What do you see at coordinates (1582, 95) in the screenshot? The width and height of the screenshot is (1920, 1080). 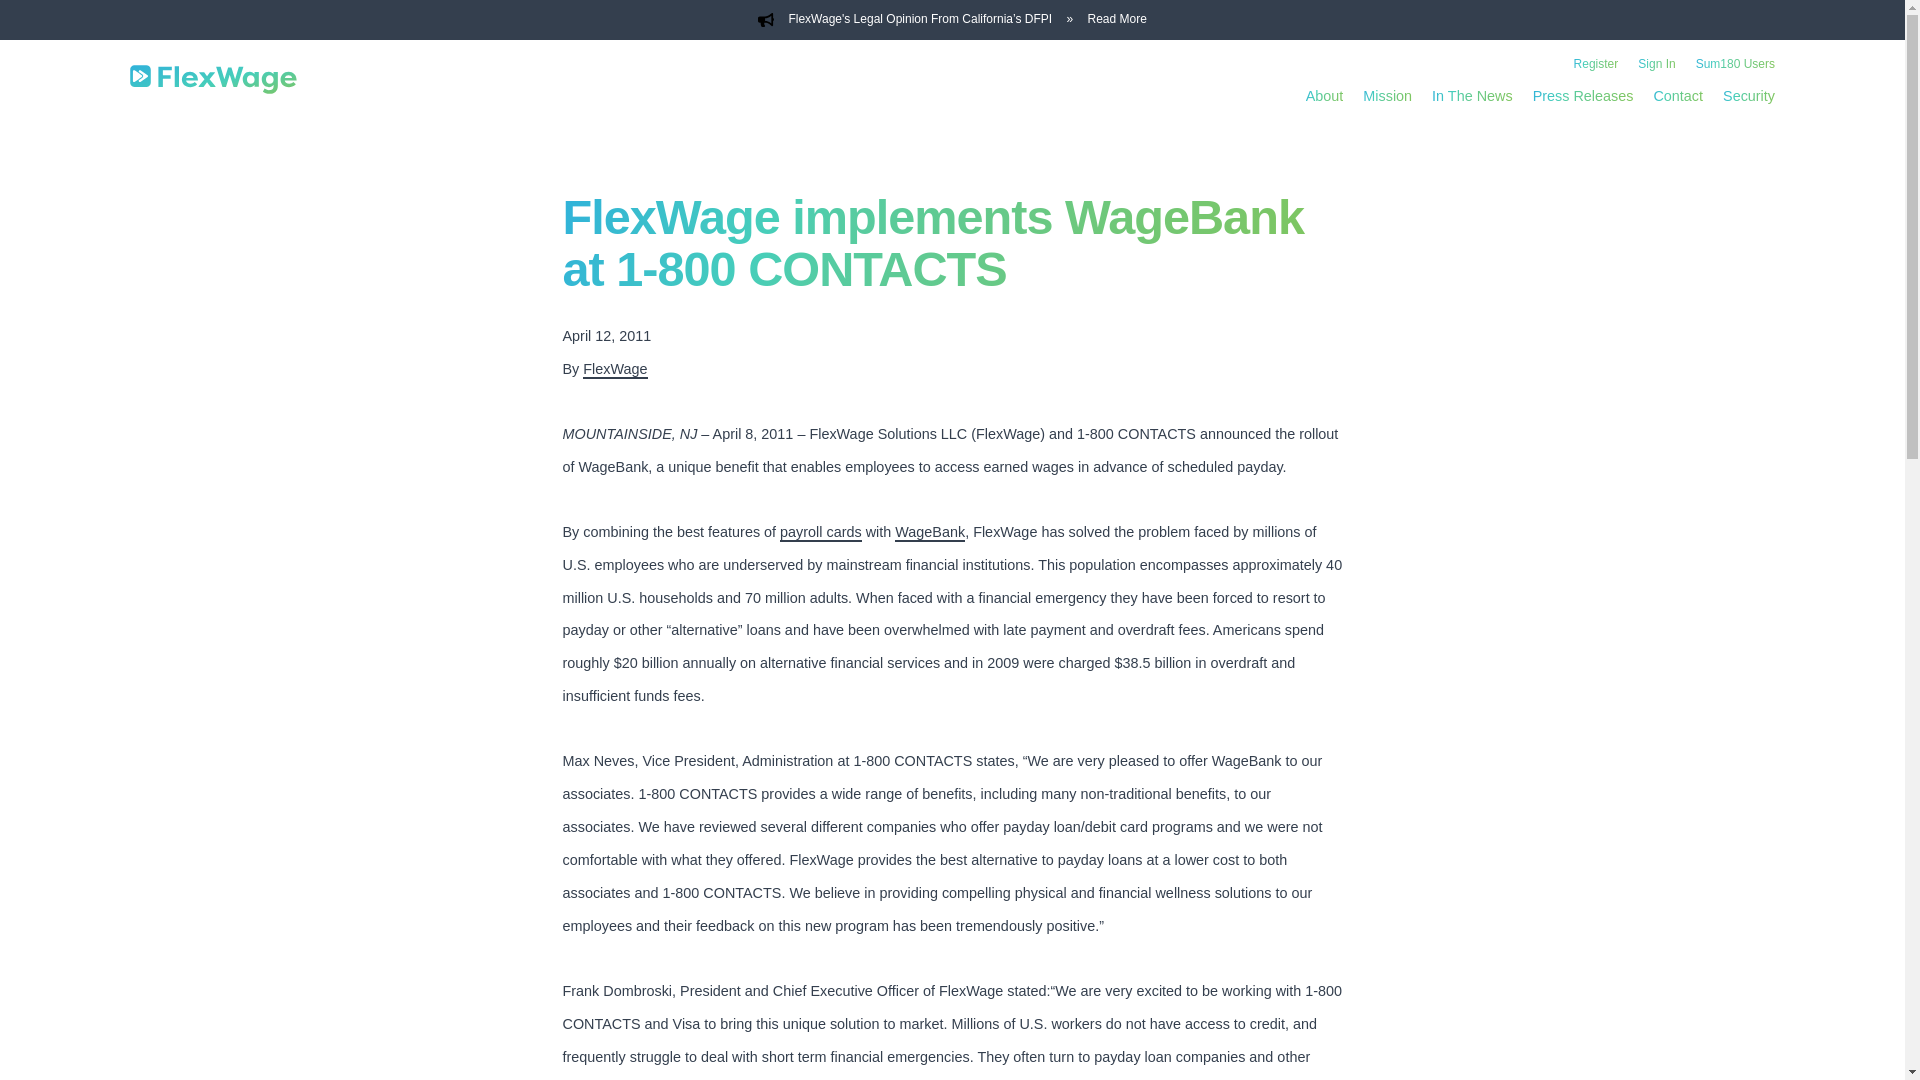 I see `Press Releases` at bounding box center [1582, 95].